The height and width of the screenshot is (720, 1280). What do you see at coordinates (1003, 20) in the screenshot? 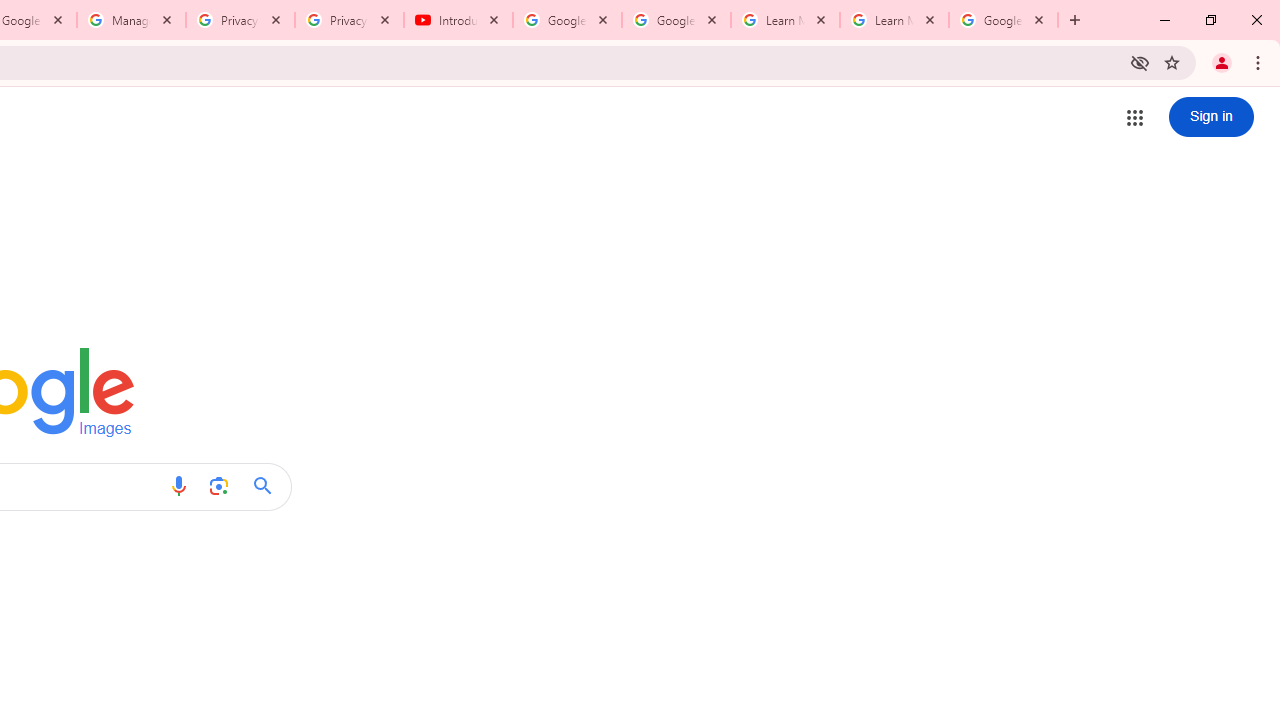
I see `Google Account` at bounding box center [1003, 20].